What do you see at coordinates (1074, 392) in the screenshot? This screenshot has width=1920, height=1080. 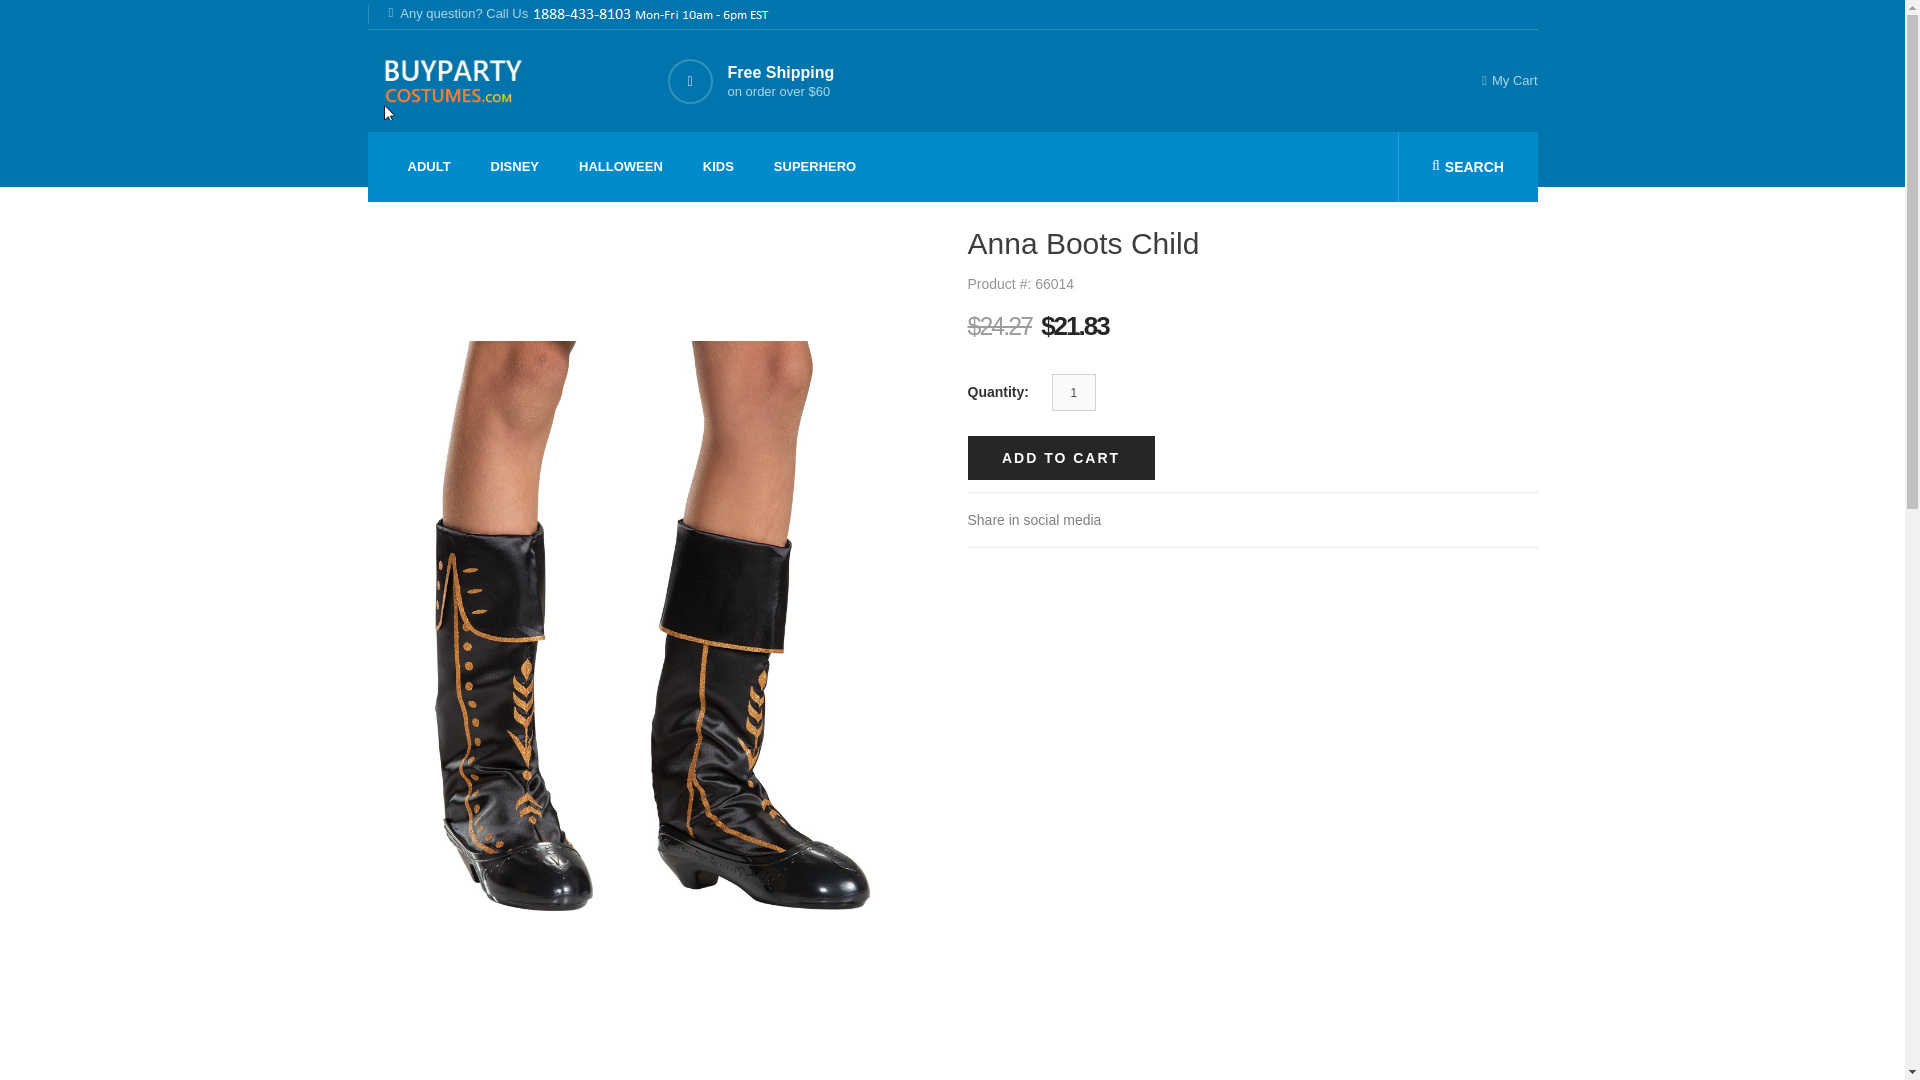 I see `1` at bounding box center [1074, 392].